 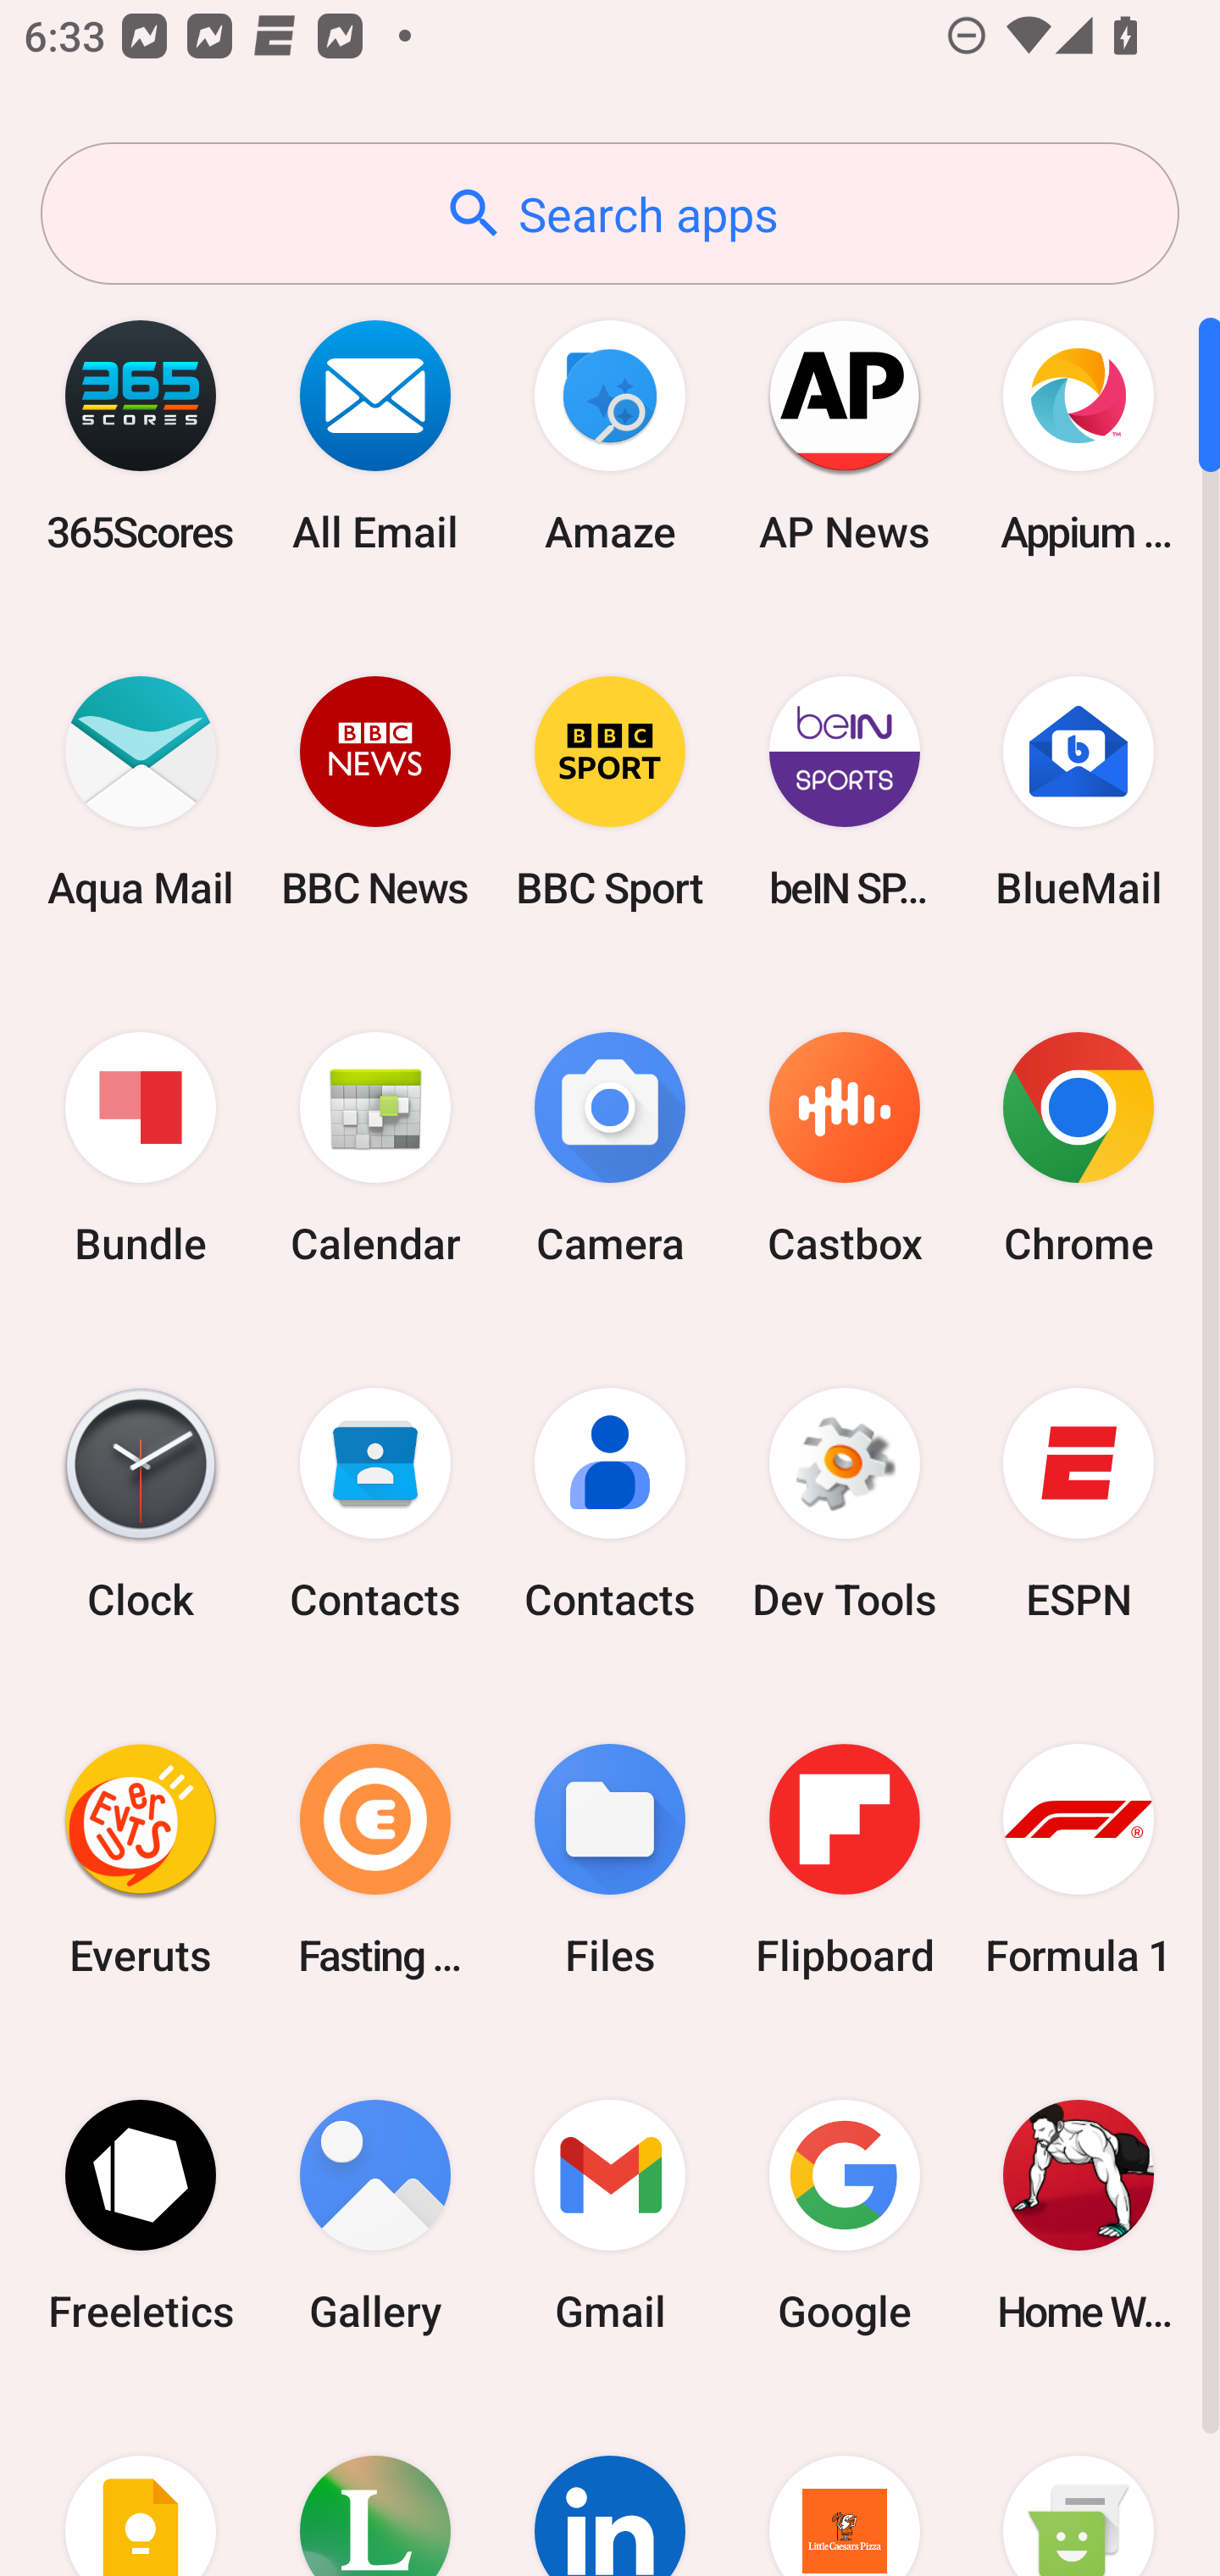 I want to click on Dev Tools, so click(x=844, y=1504).